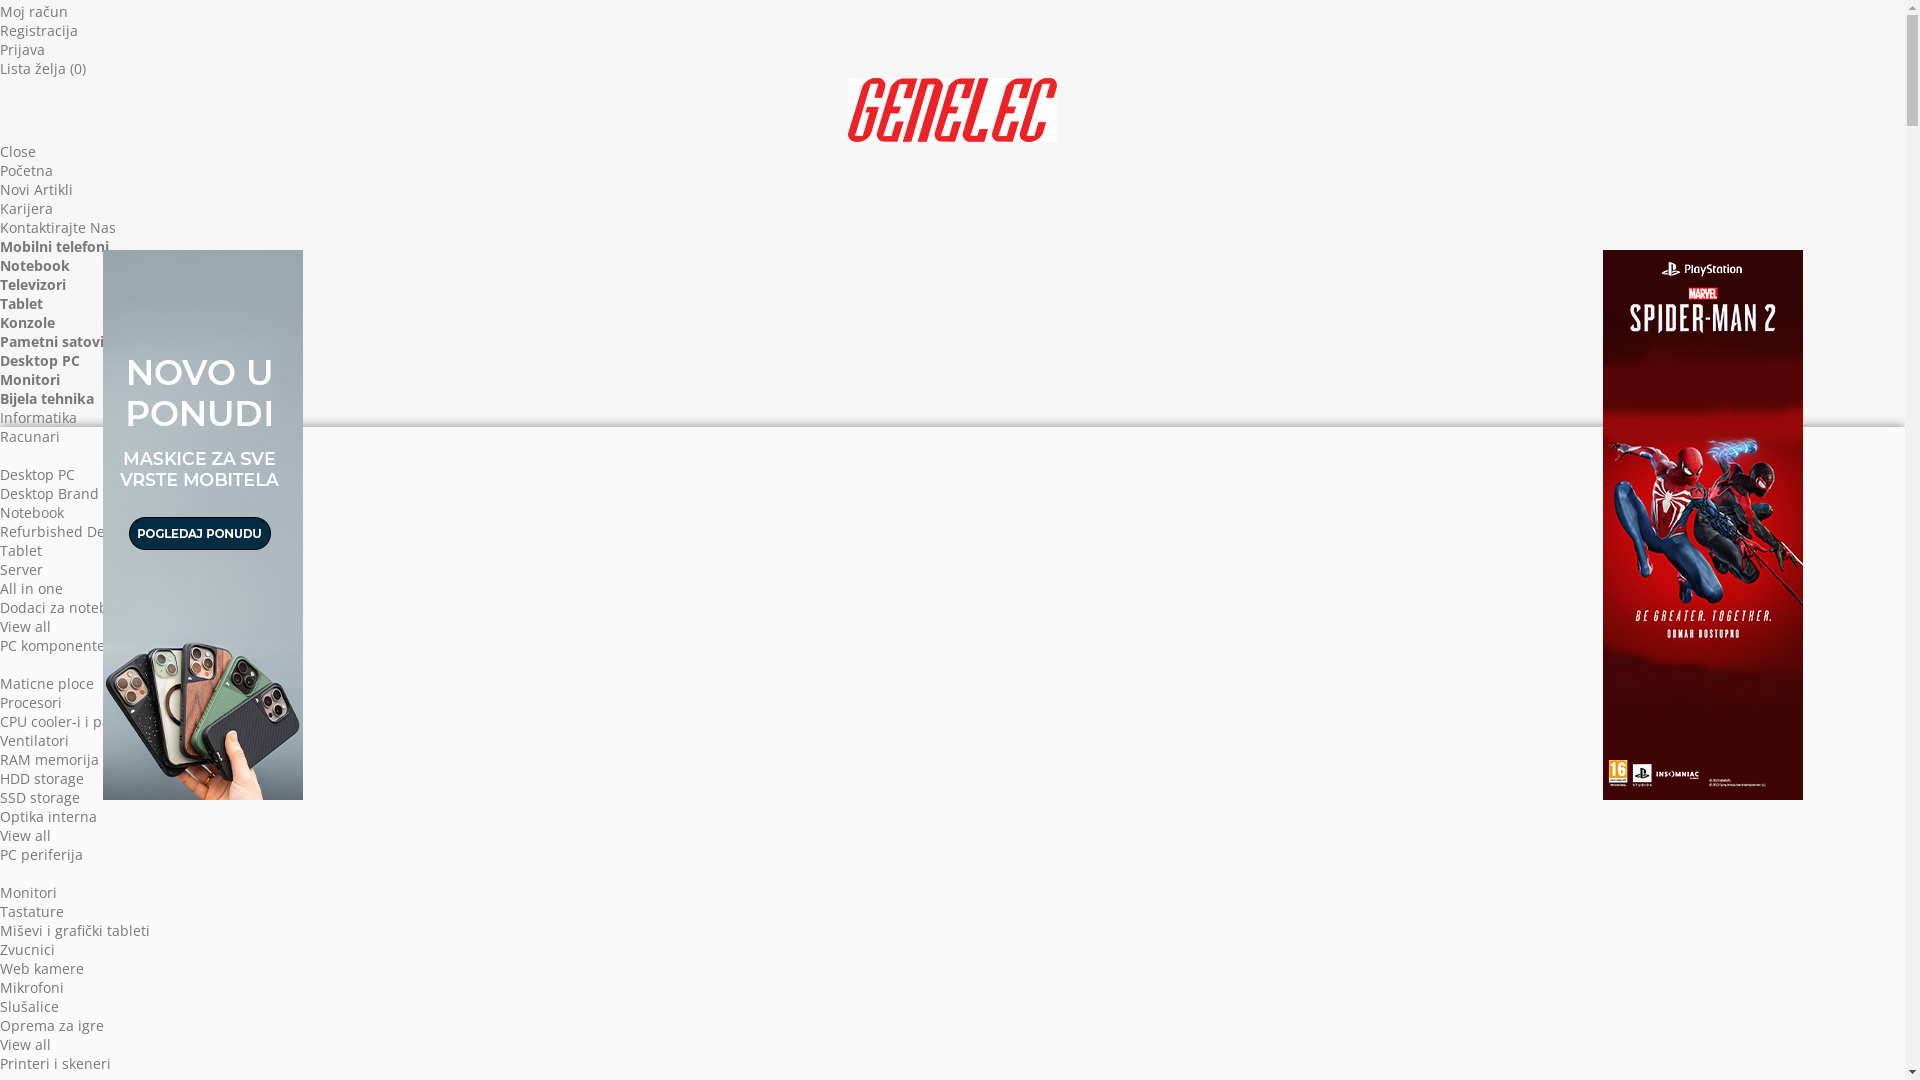  What do you see at coordinates (26, 836) in the screenshot?
I see `View all` at bounding box center [26, 836].